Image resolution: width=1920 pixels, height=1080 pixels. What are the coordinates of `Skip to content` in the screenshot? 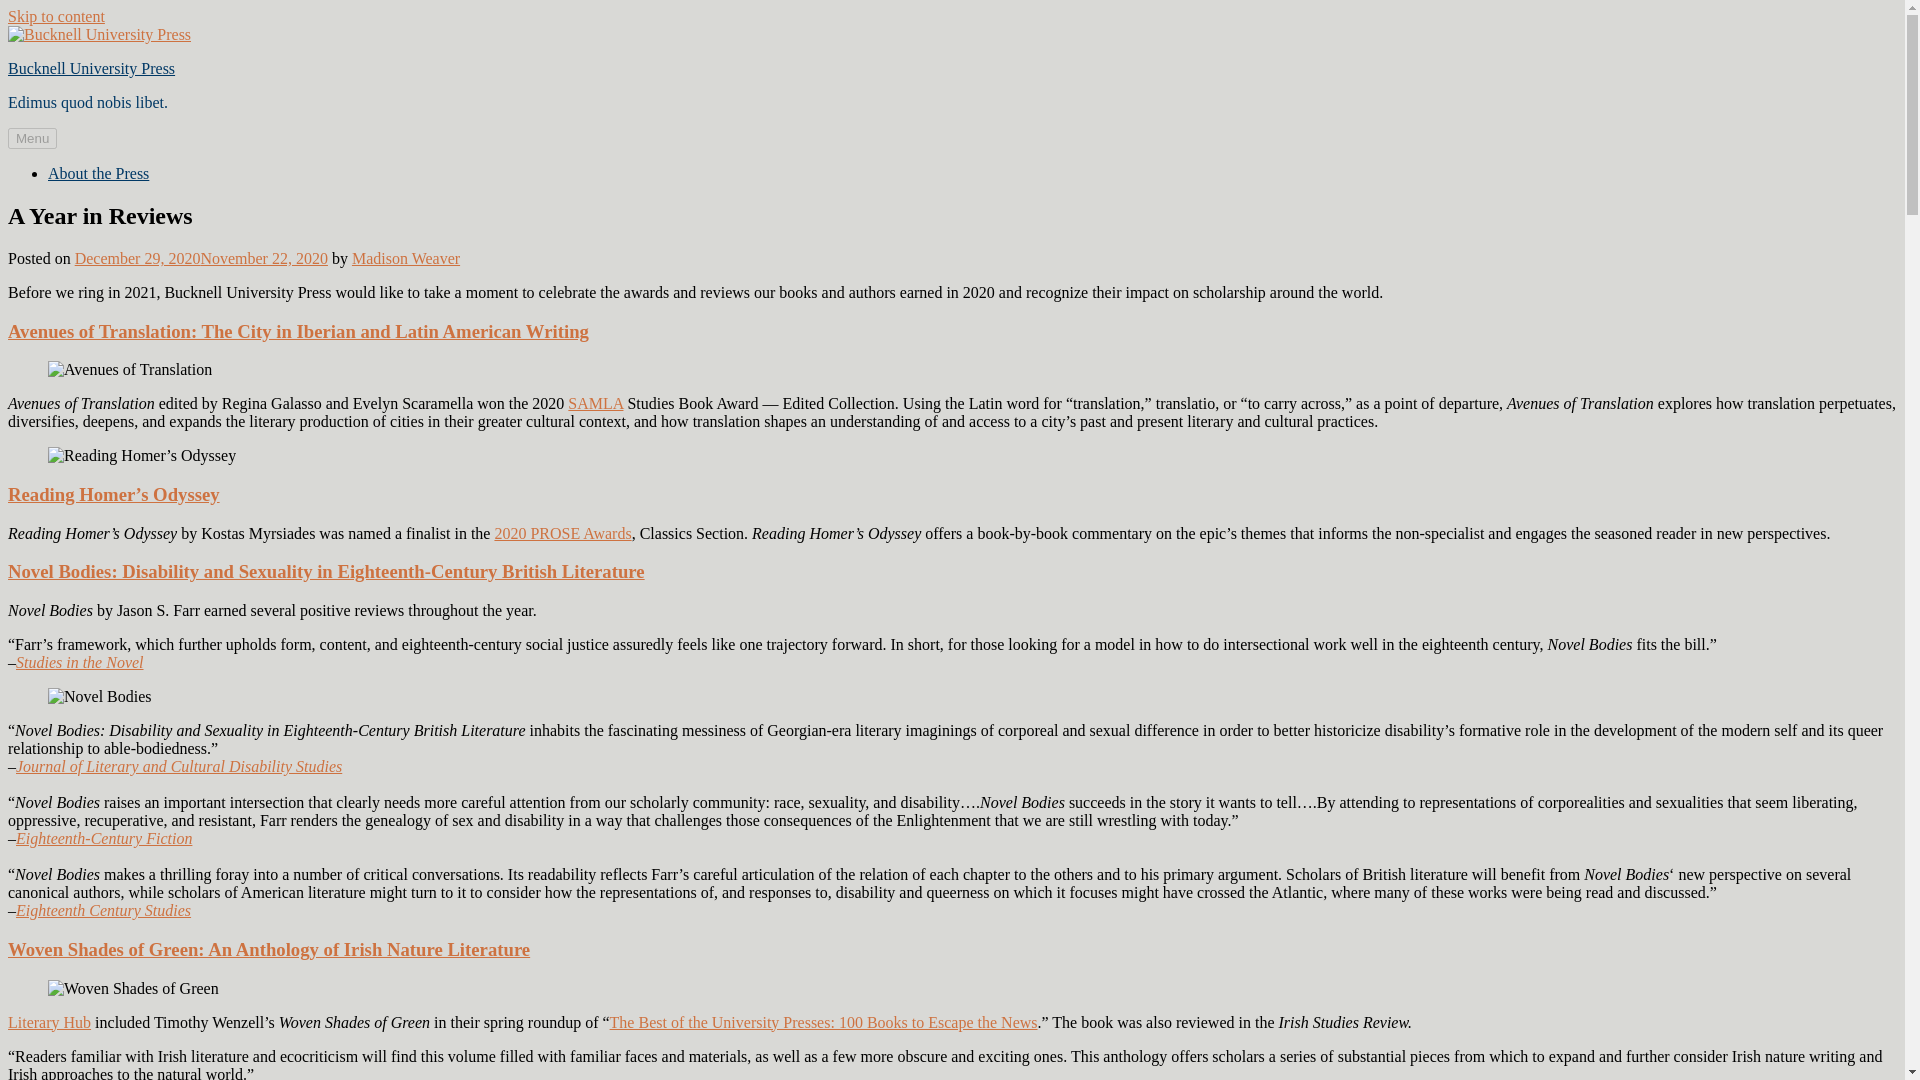 It's located at (56, 16).